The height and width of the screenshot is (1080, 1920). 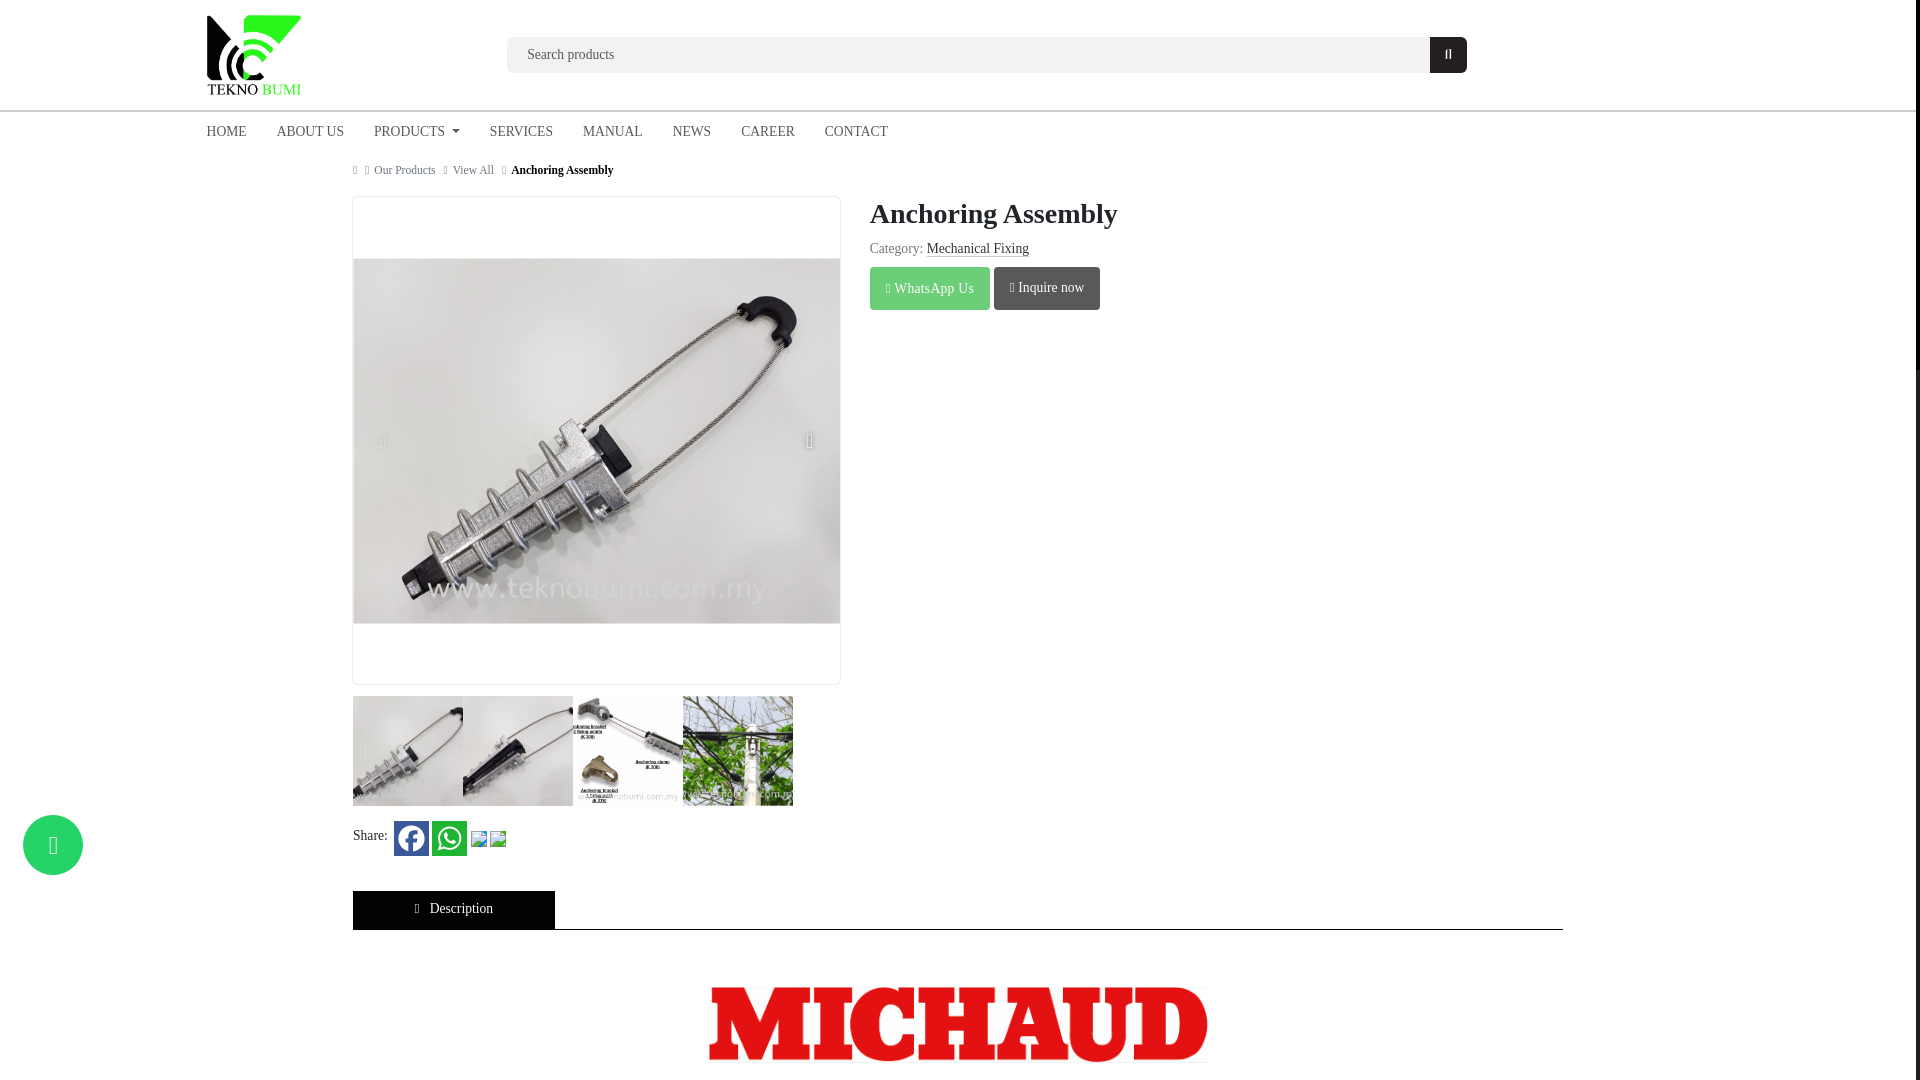 What do you see at coordinates (768, 132) in the screenshot?
I see `CAREER` at bounding box center [768, 132].